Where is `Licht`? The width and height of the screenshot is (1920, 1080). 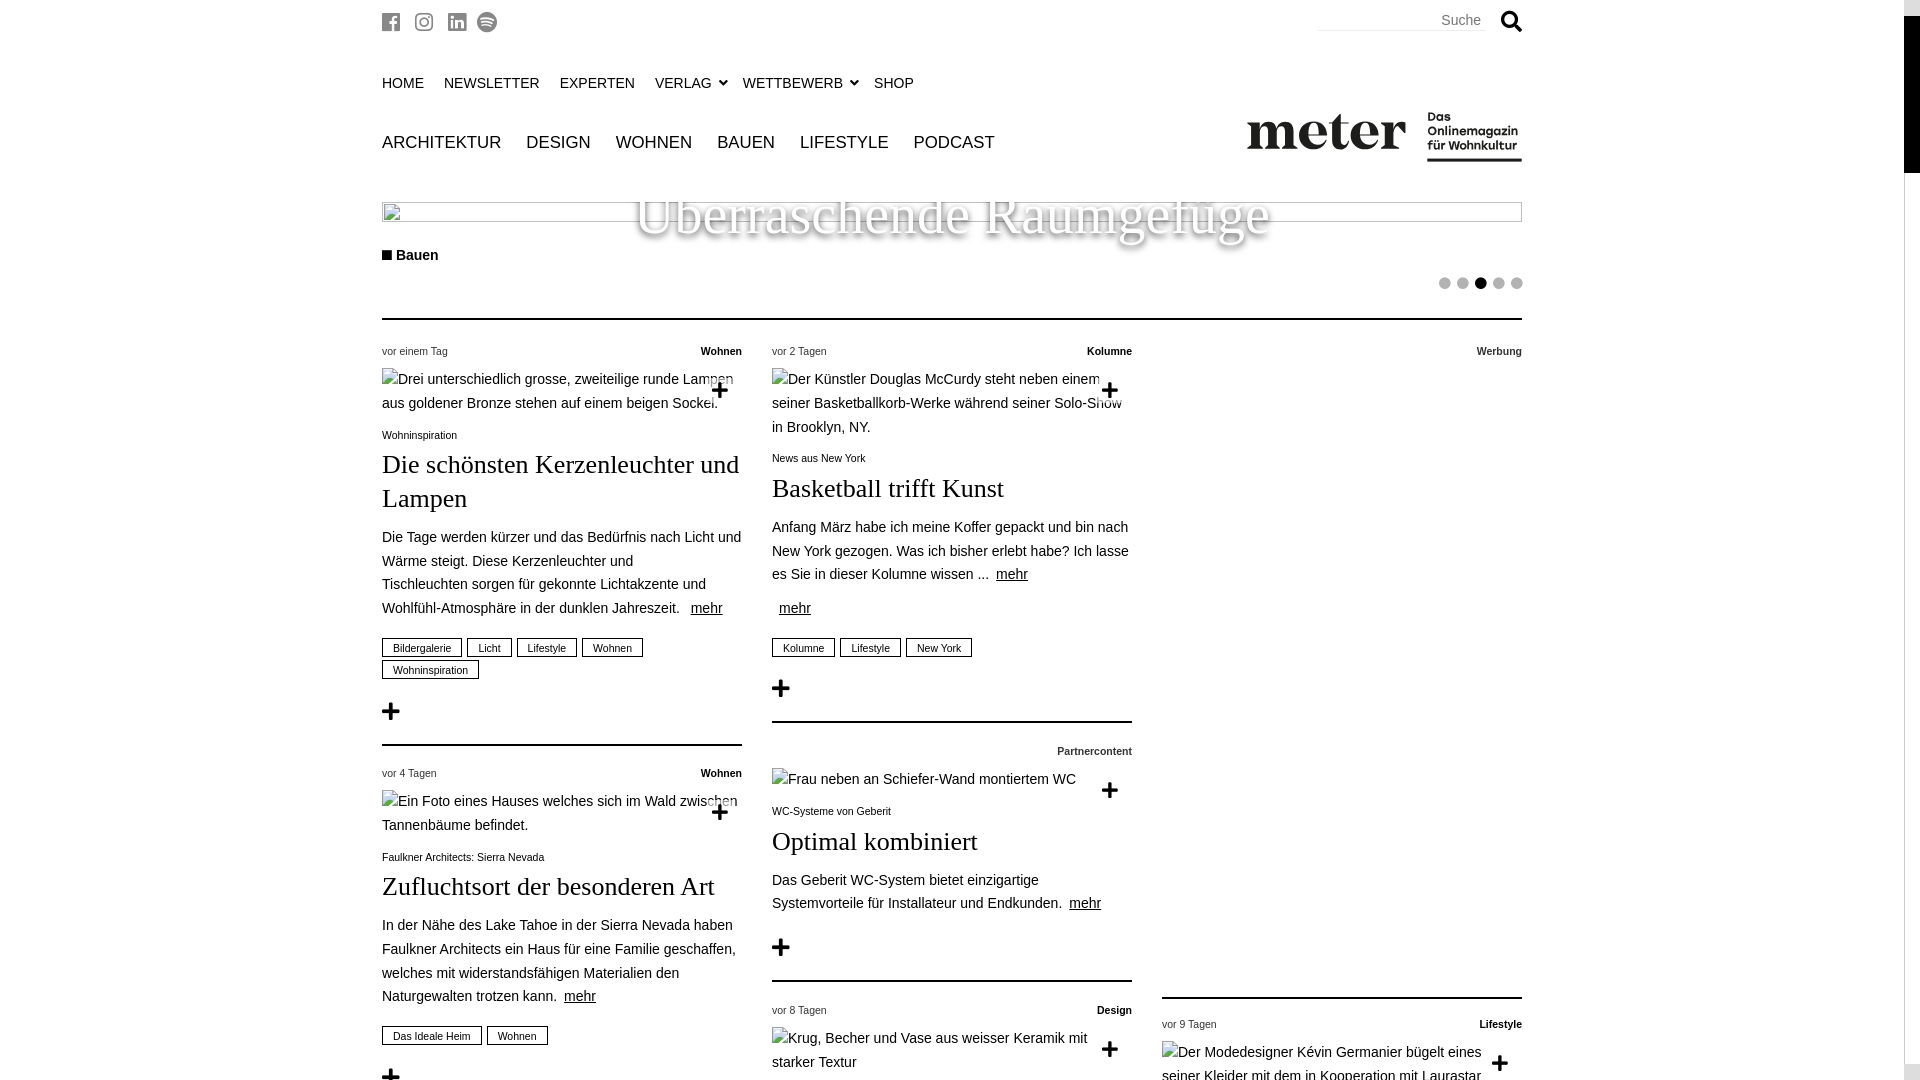
Licht is located at coordinates (489, 648).